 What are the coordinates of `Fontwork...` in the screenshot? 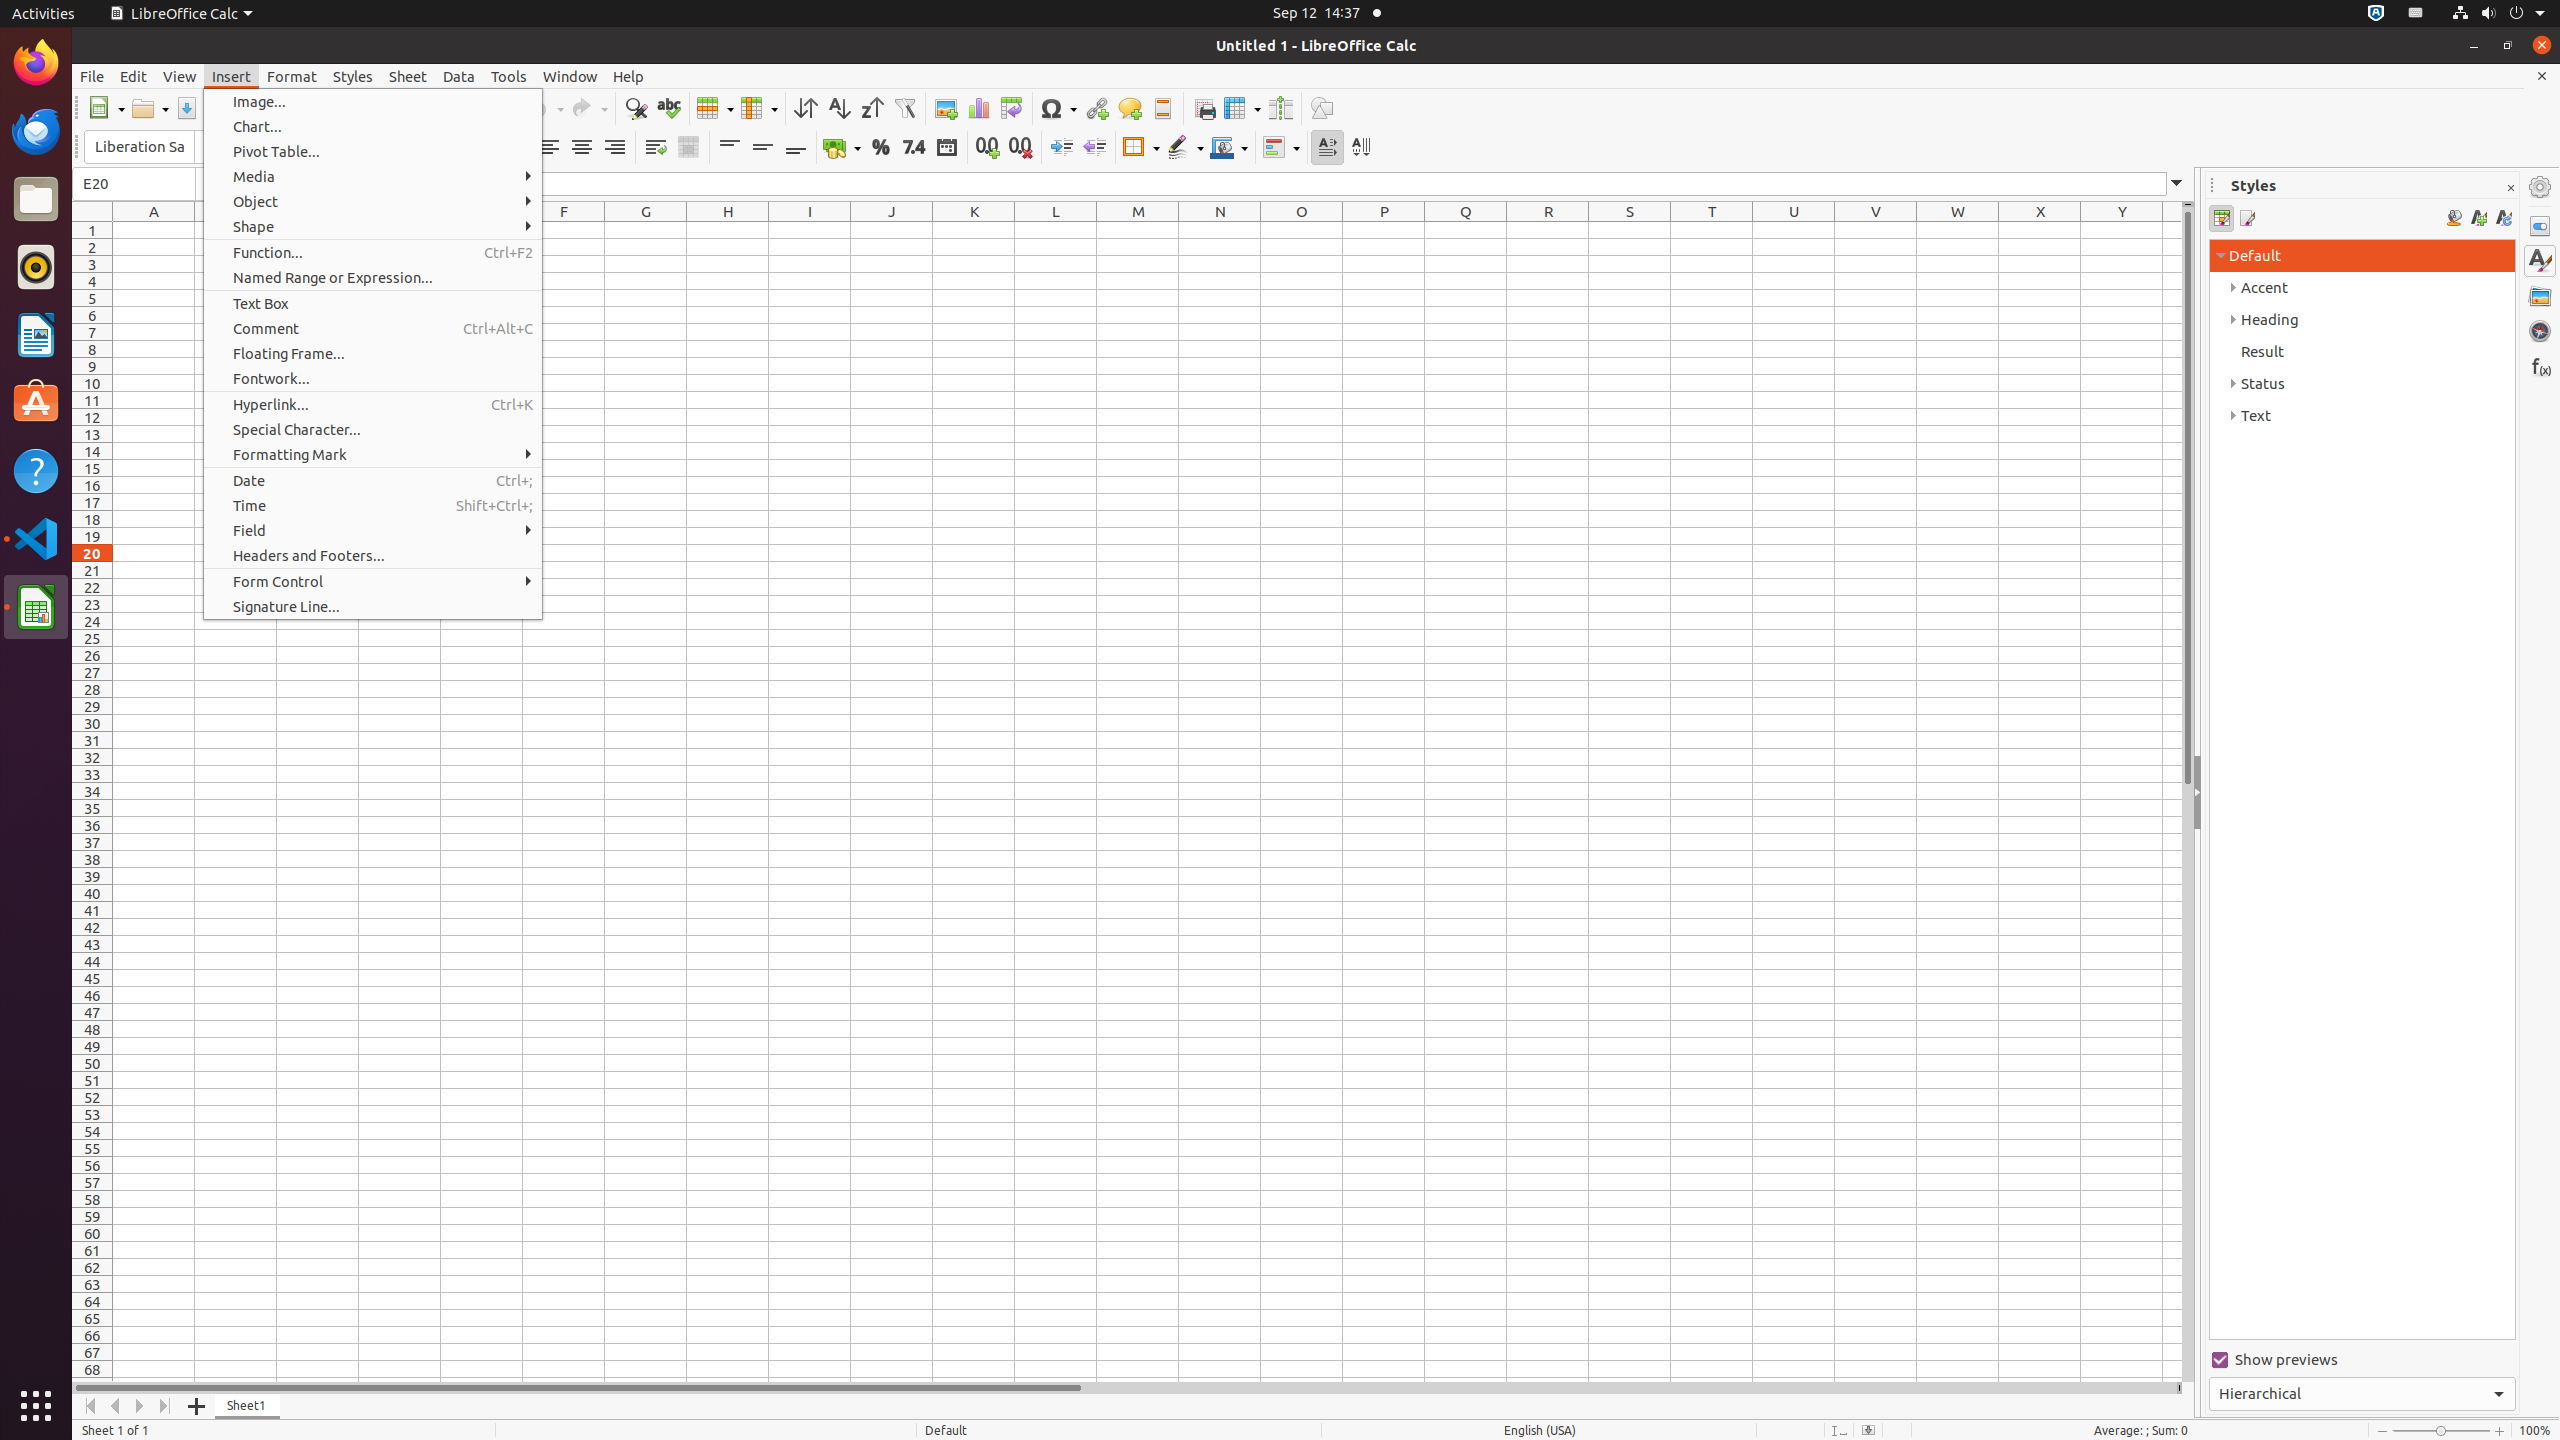 It's located at (373, 378).